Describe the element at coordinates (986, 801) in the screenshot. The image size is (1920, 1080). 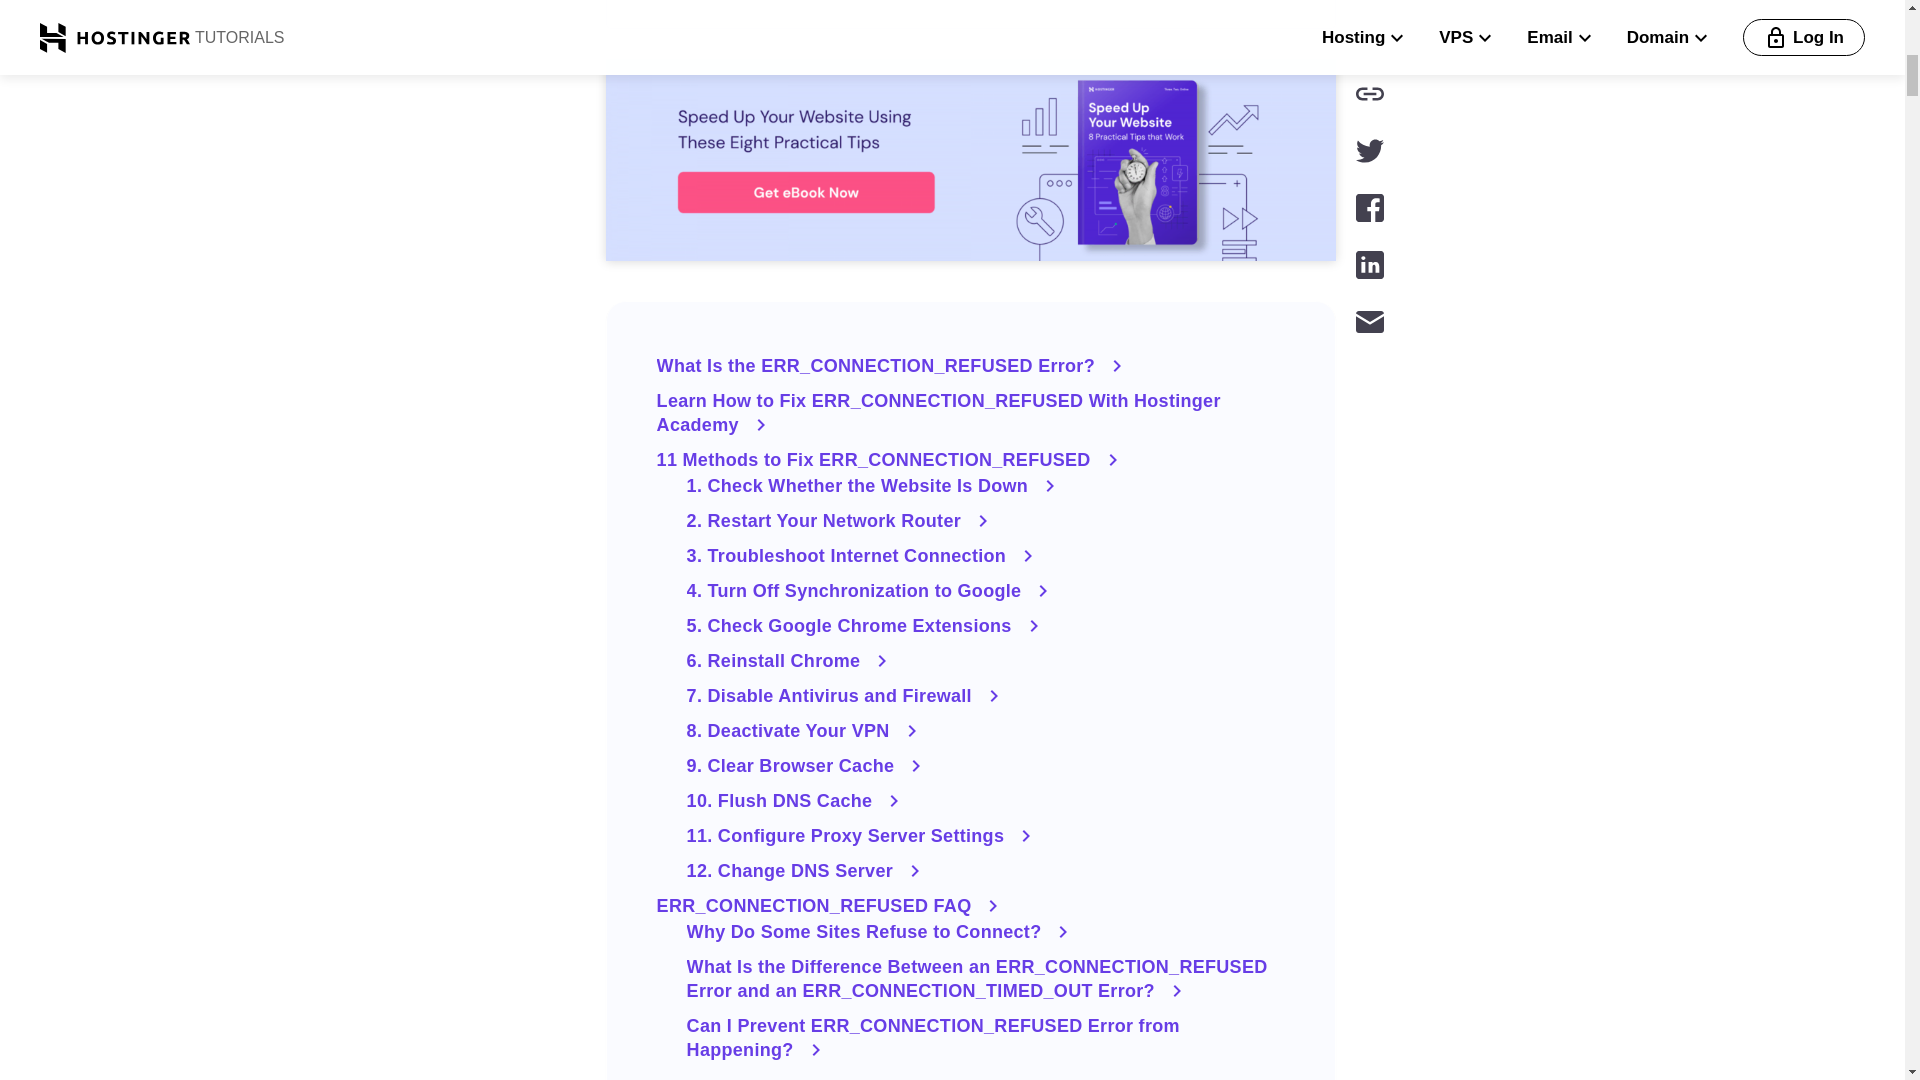
I see `10. Flush DNS Cache` at that location.